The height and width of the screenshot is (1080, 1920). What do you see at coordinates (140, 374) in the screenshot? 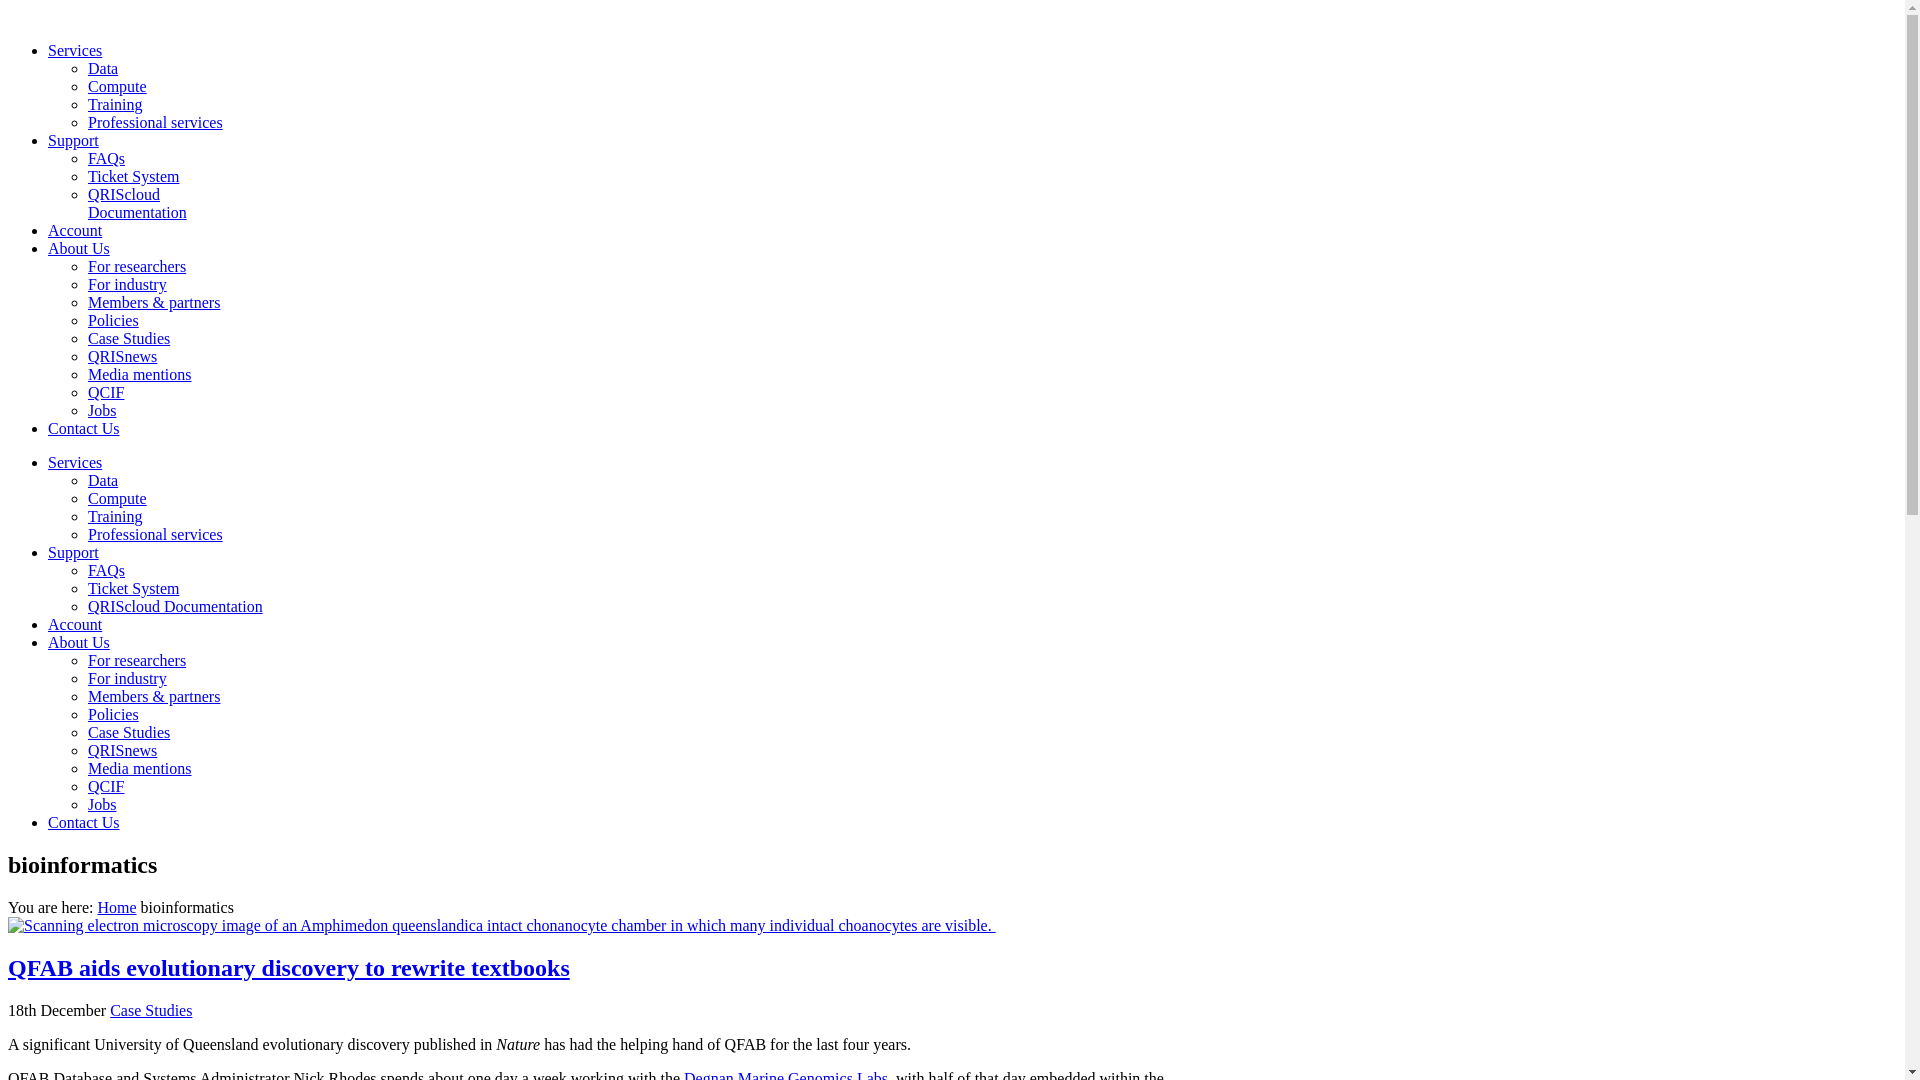
I see `Media mentions` at bounding box center [140, 374].